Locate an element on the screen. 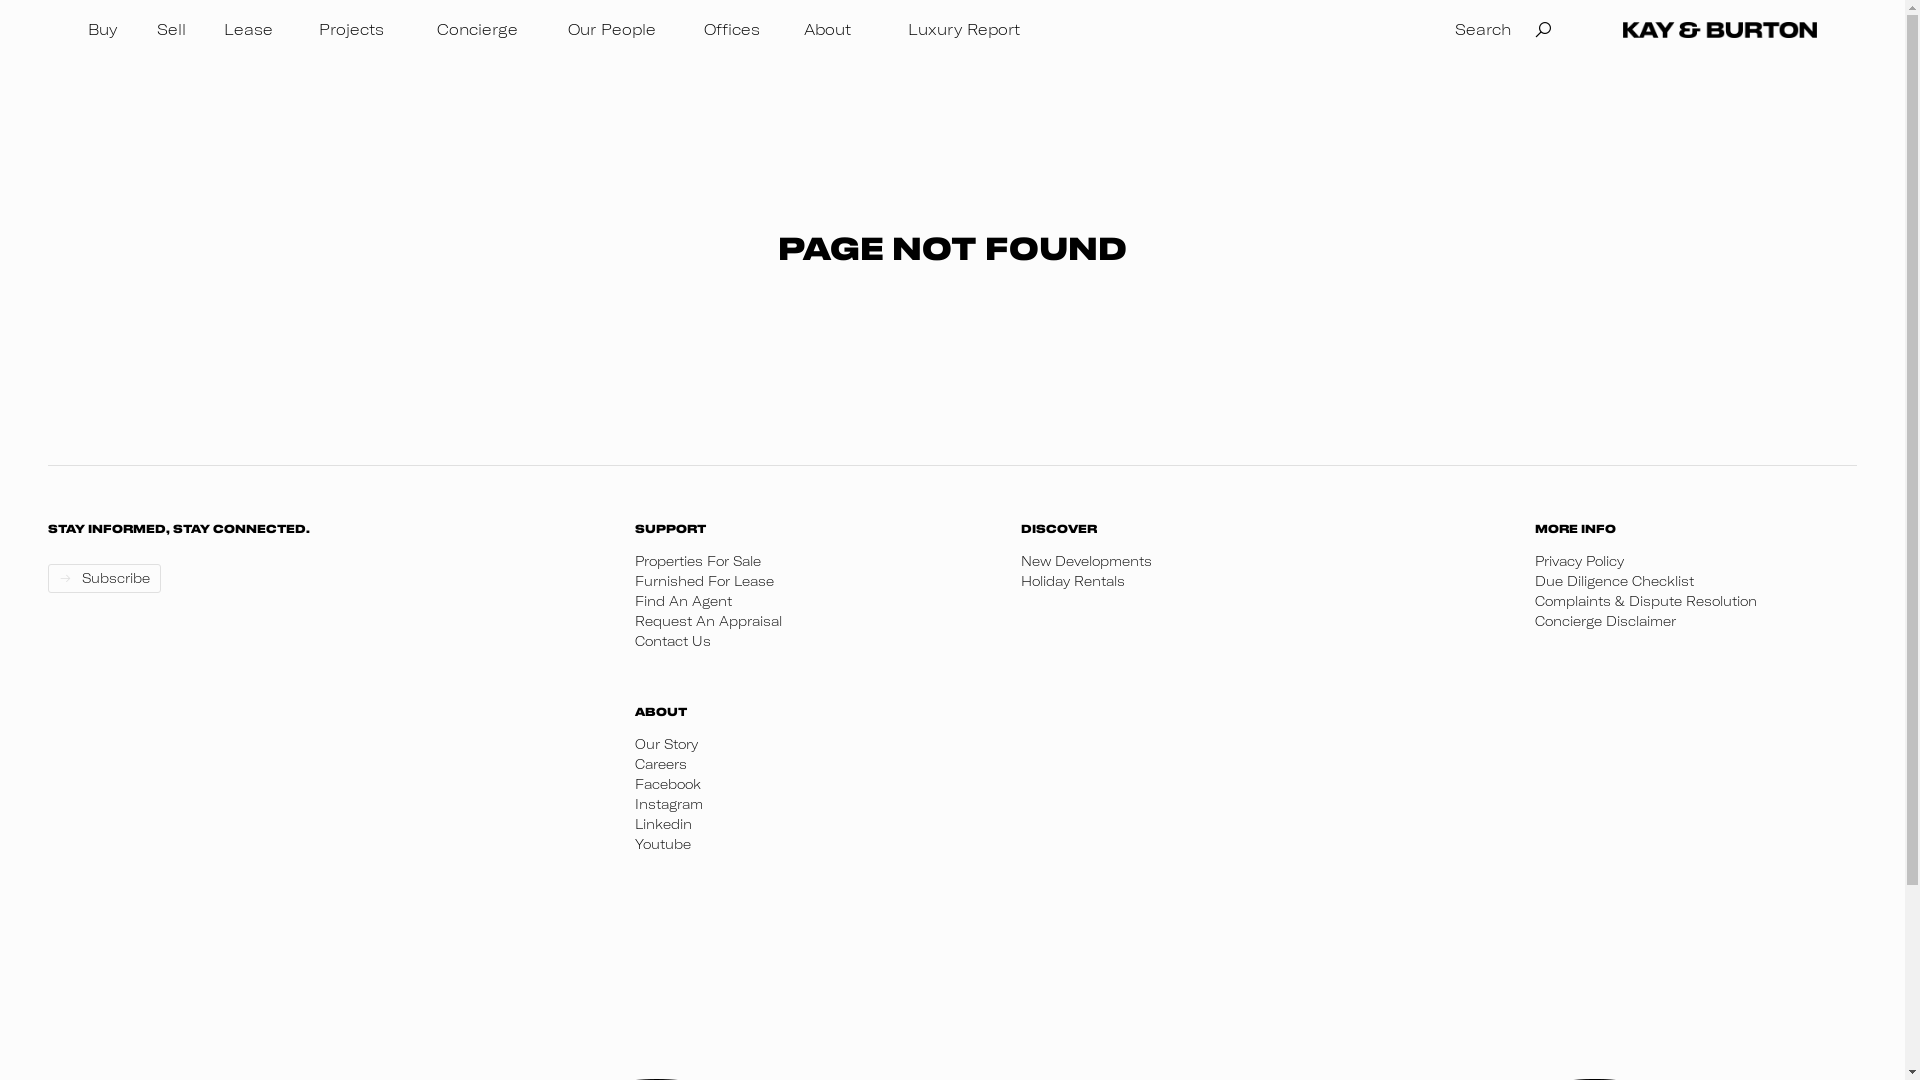  SUPPORT is located at coordinates (804, 528).